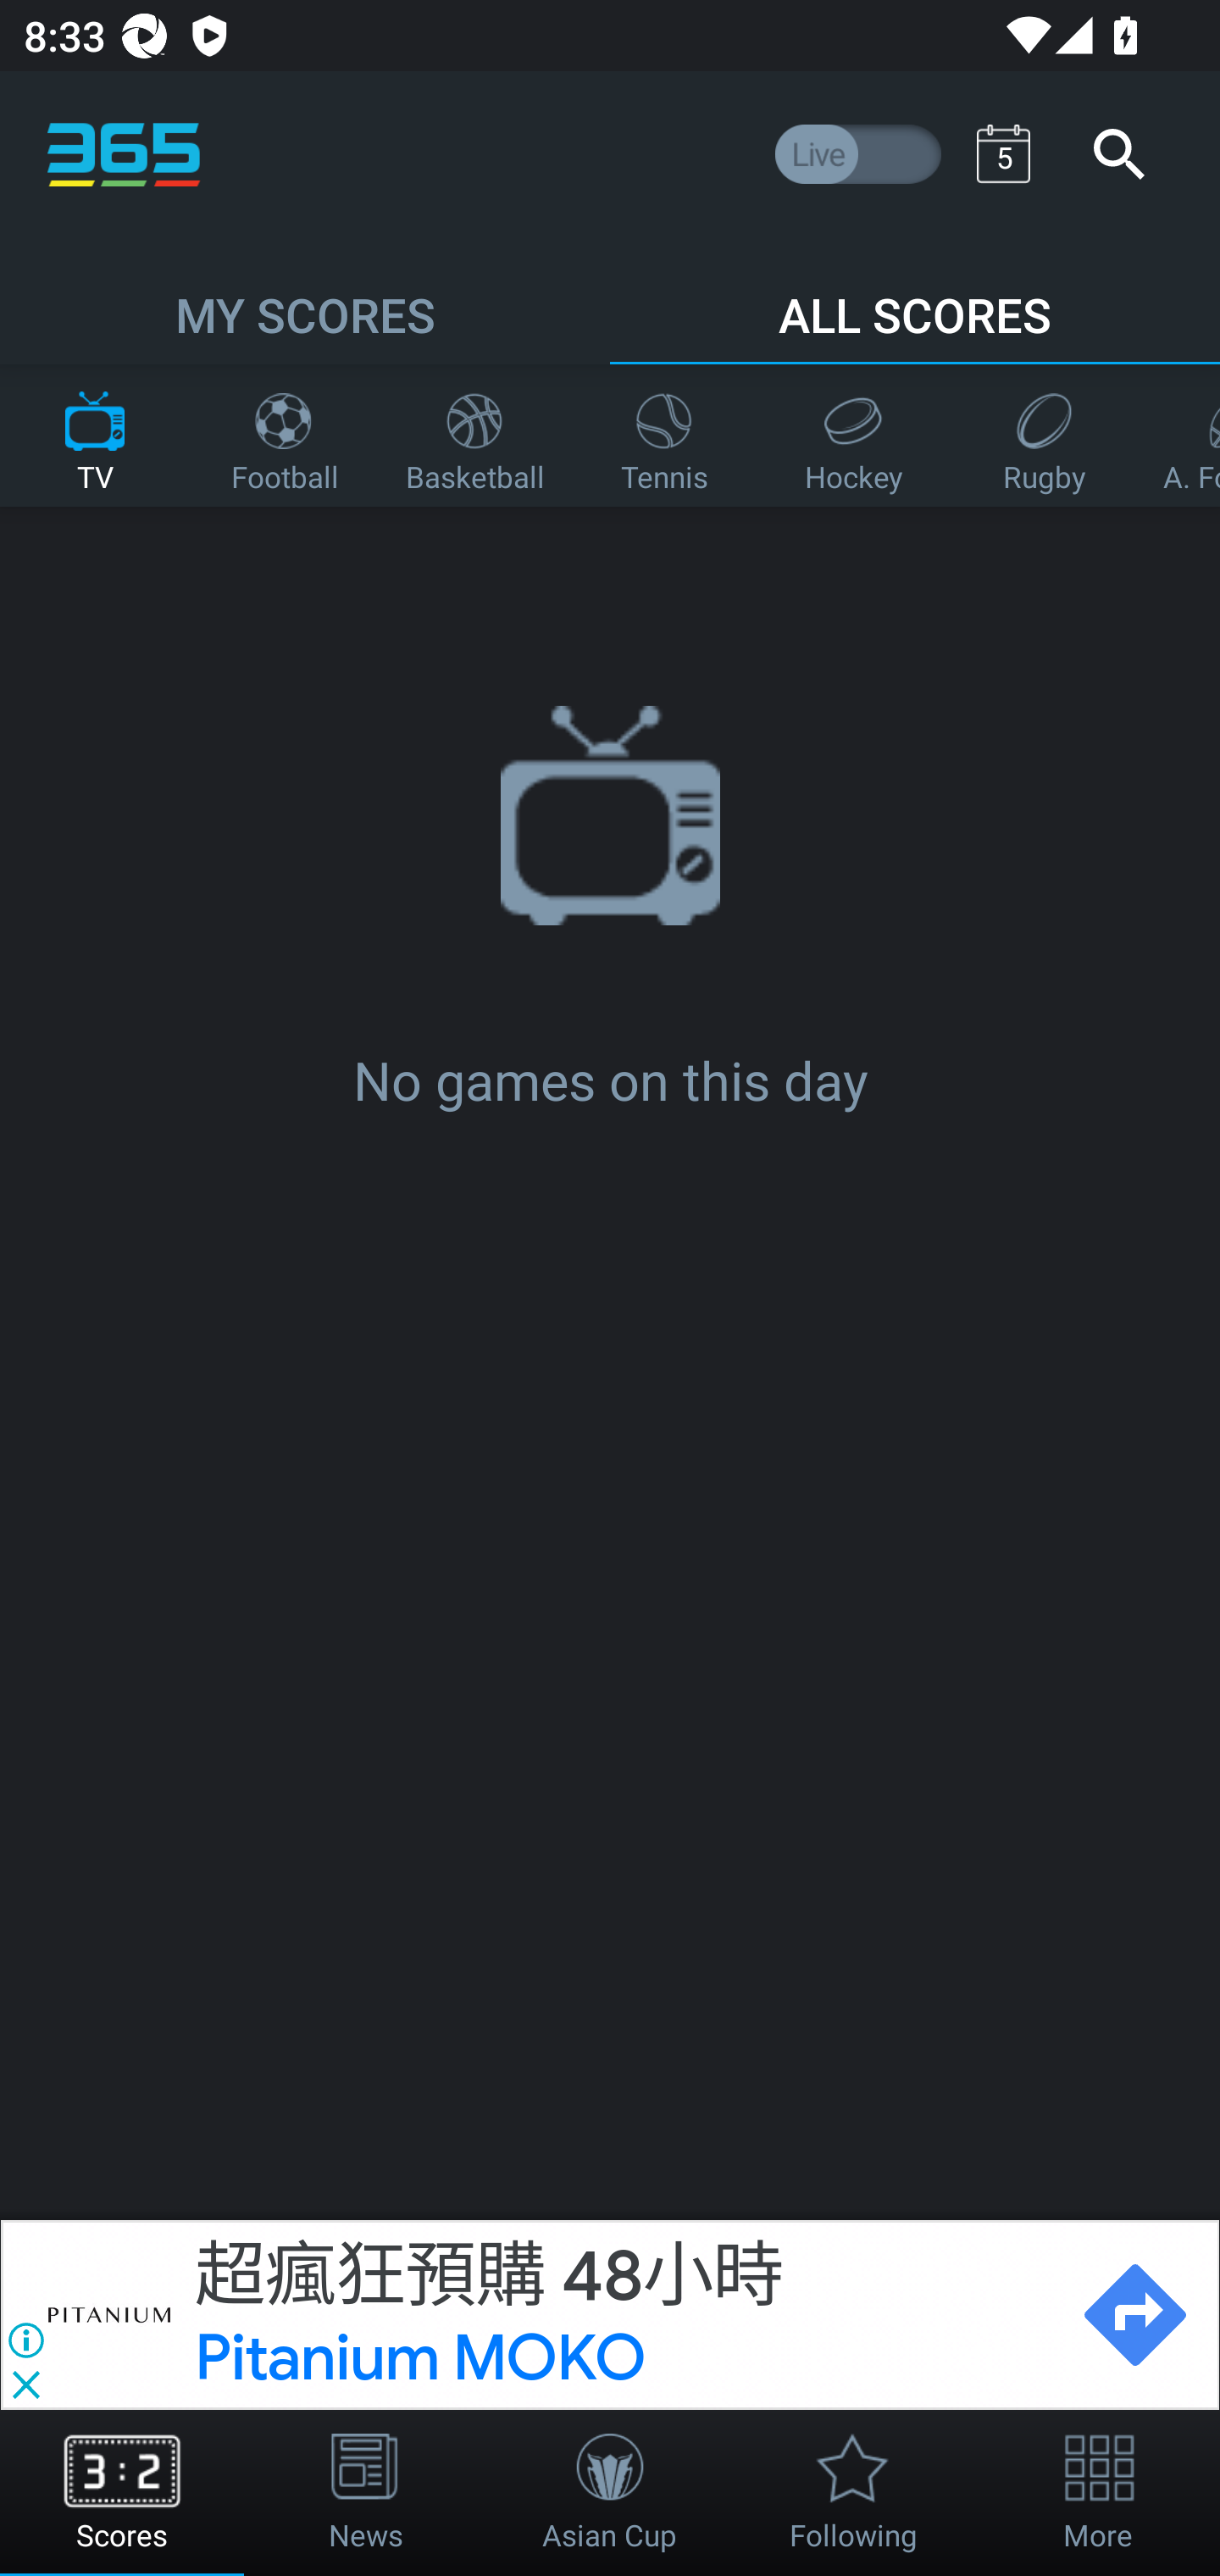 This screenshot has width=1220, height=2576. Describe the element at coordinates (474, 435) in the screenshot. I see `Basketball` at that location.